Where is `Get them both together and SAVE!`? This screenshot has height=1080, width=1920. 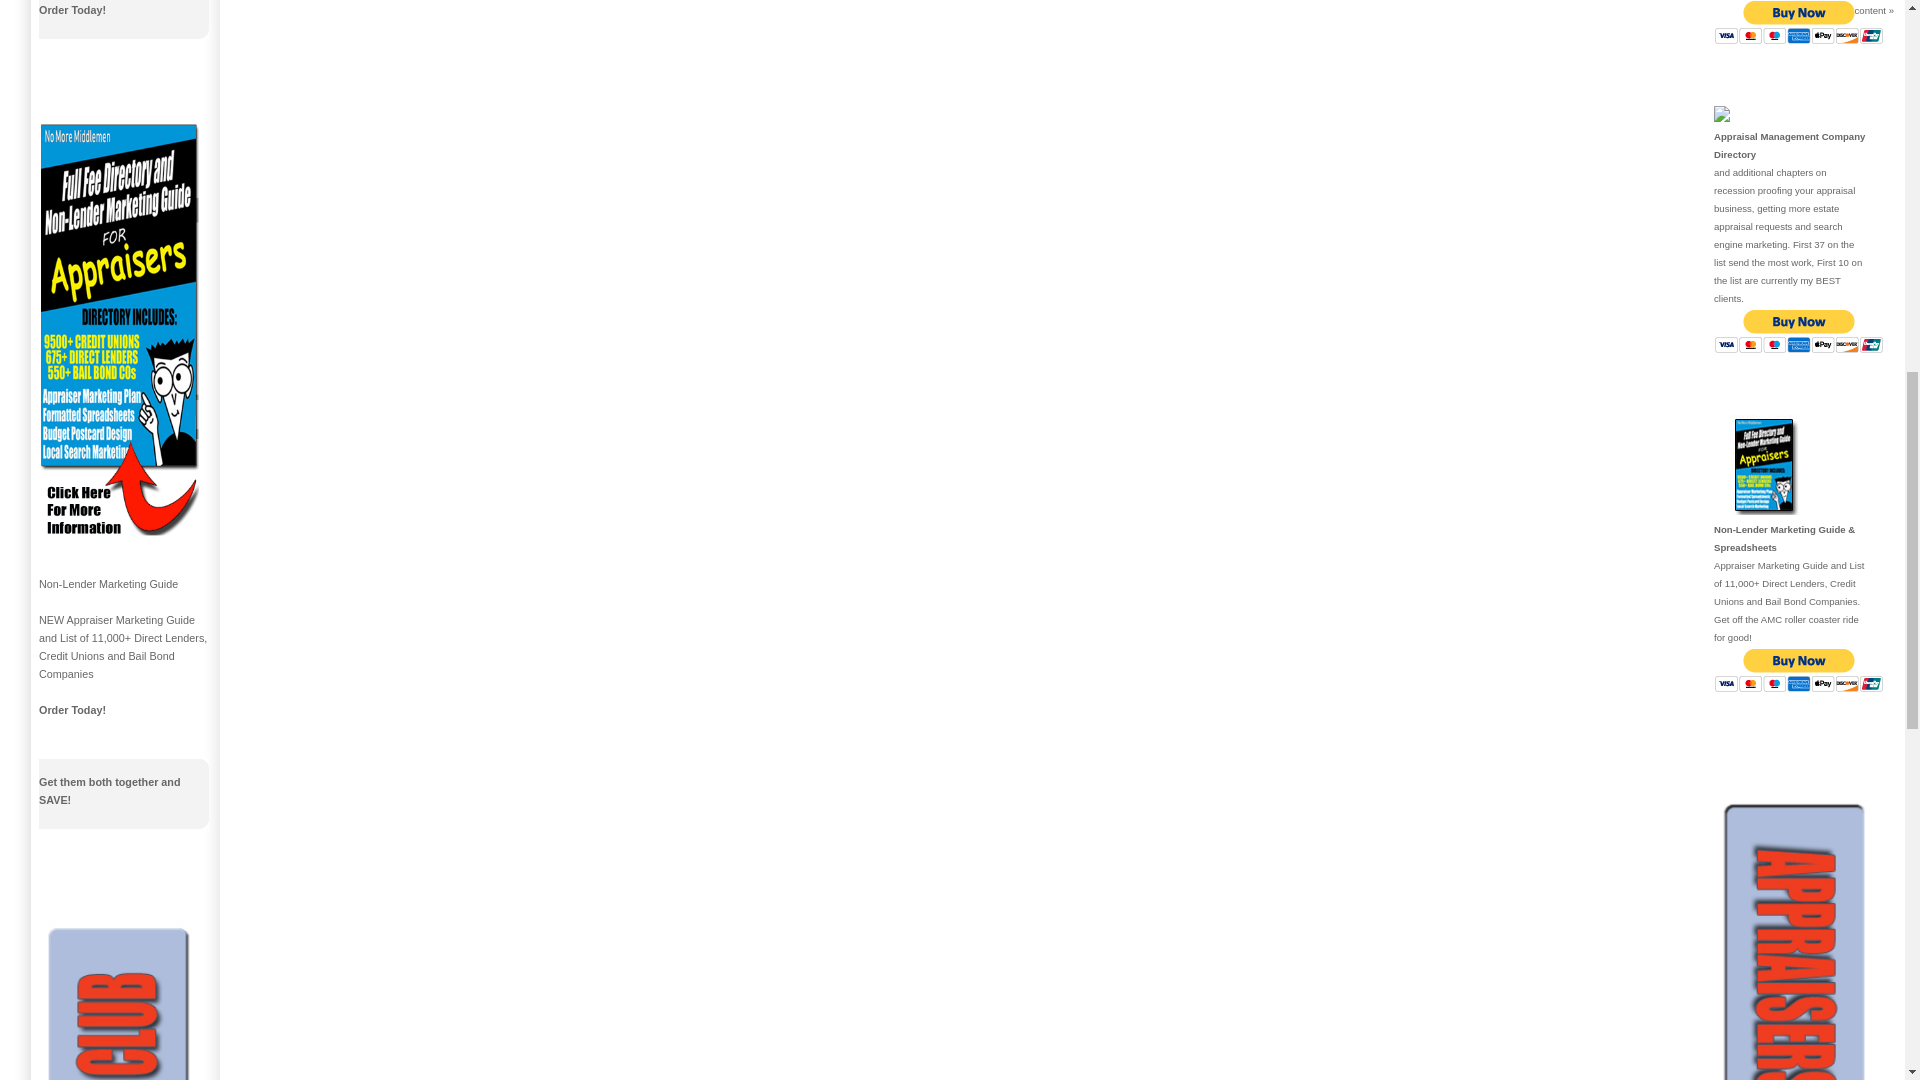
Get them both together and SAVE! is located at coordinates (109, 790).